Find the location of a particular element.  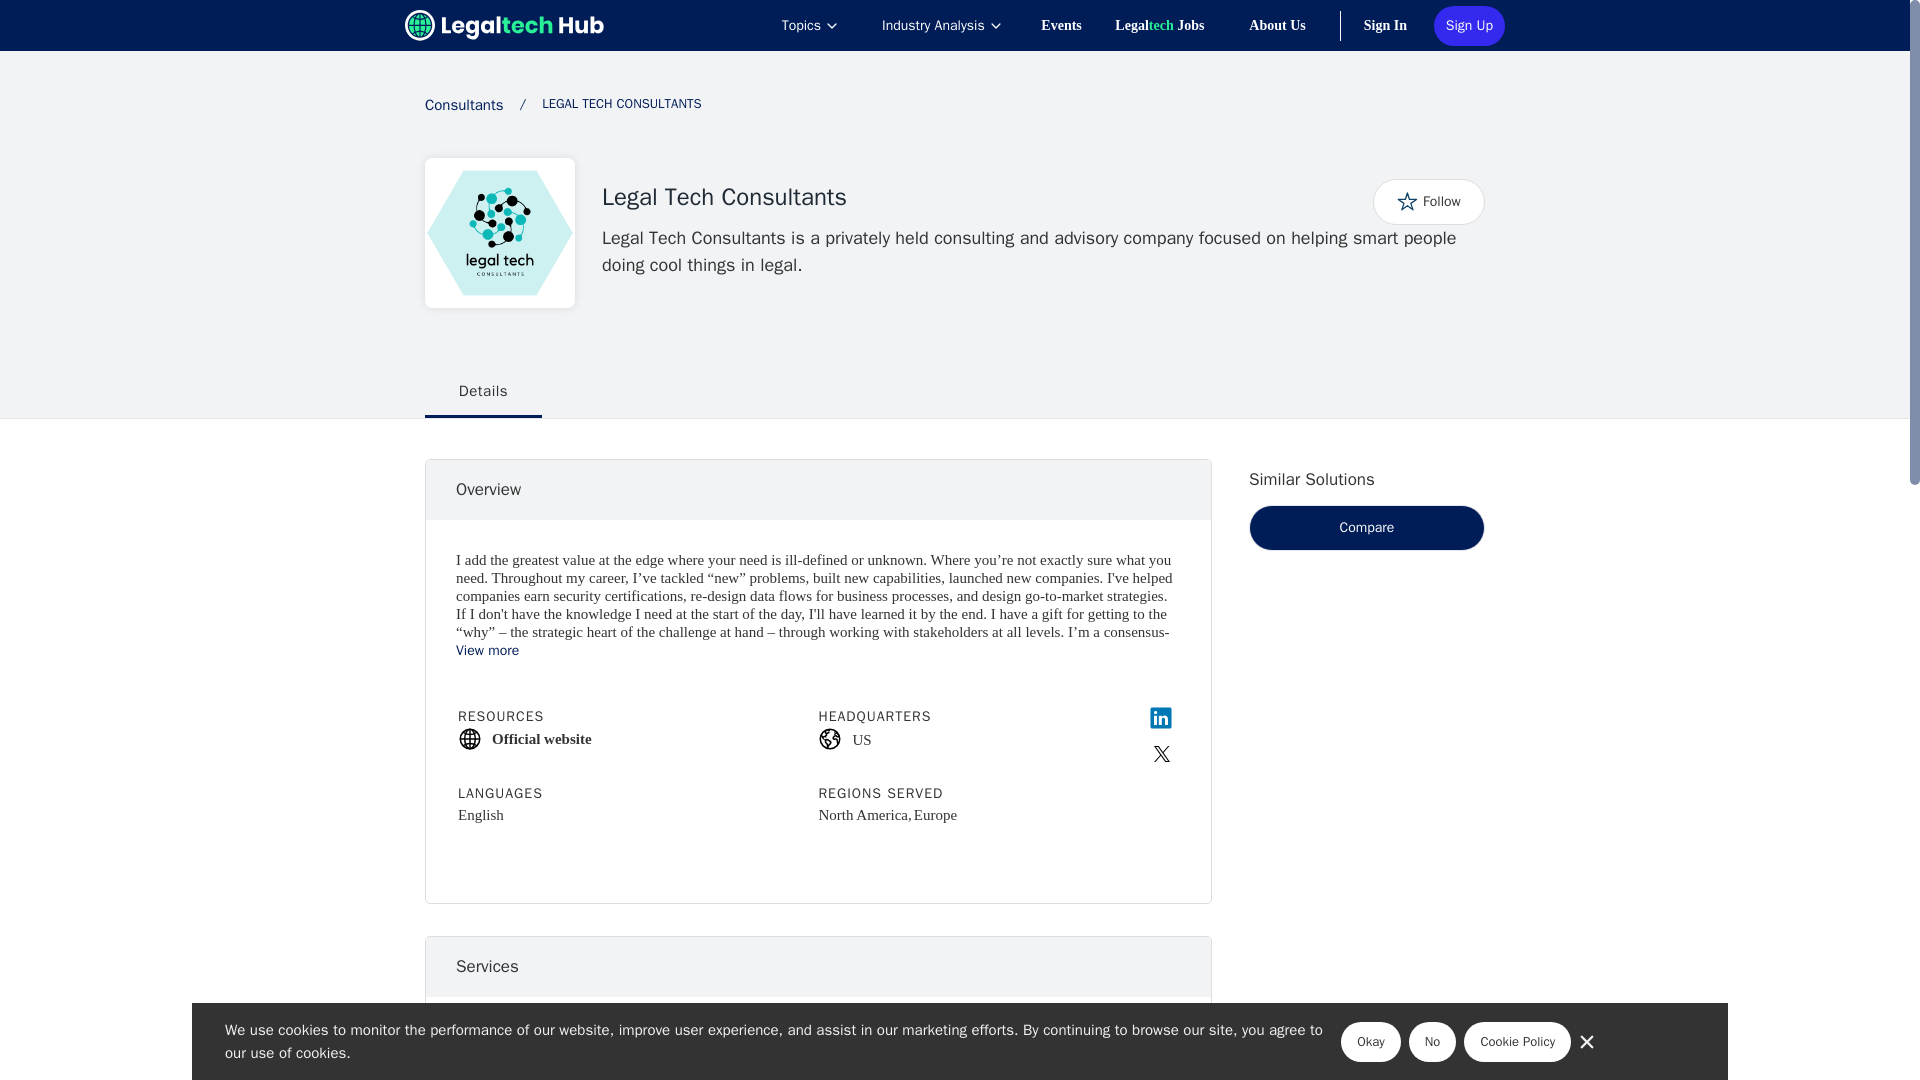

No is located at coordinates (1433, 1041).